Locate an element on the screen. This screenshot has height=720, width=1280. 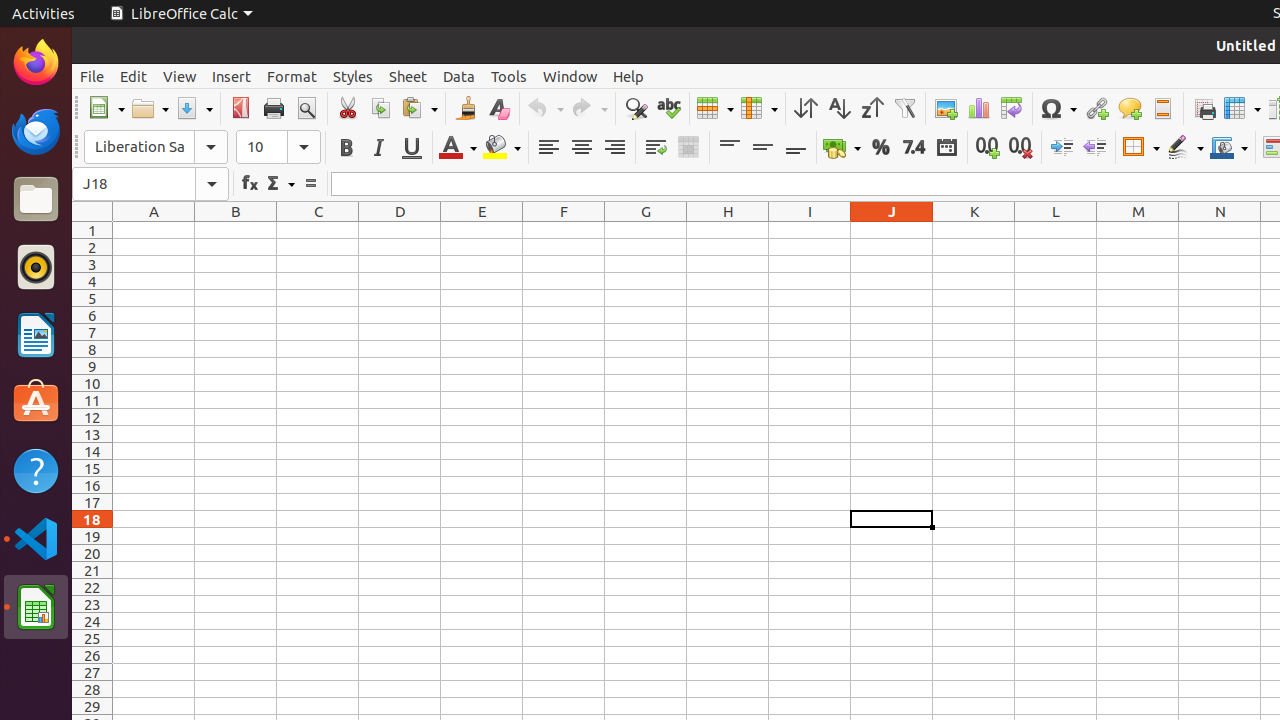
Pivot Table is located at coordinates (1012, 108).